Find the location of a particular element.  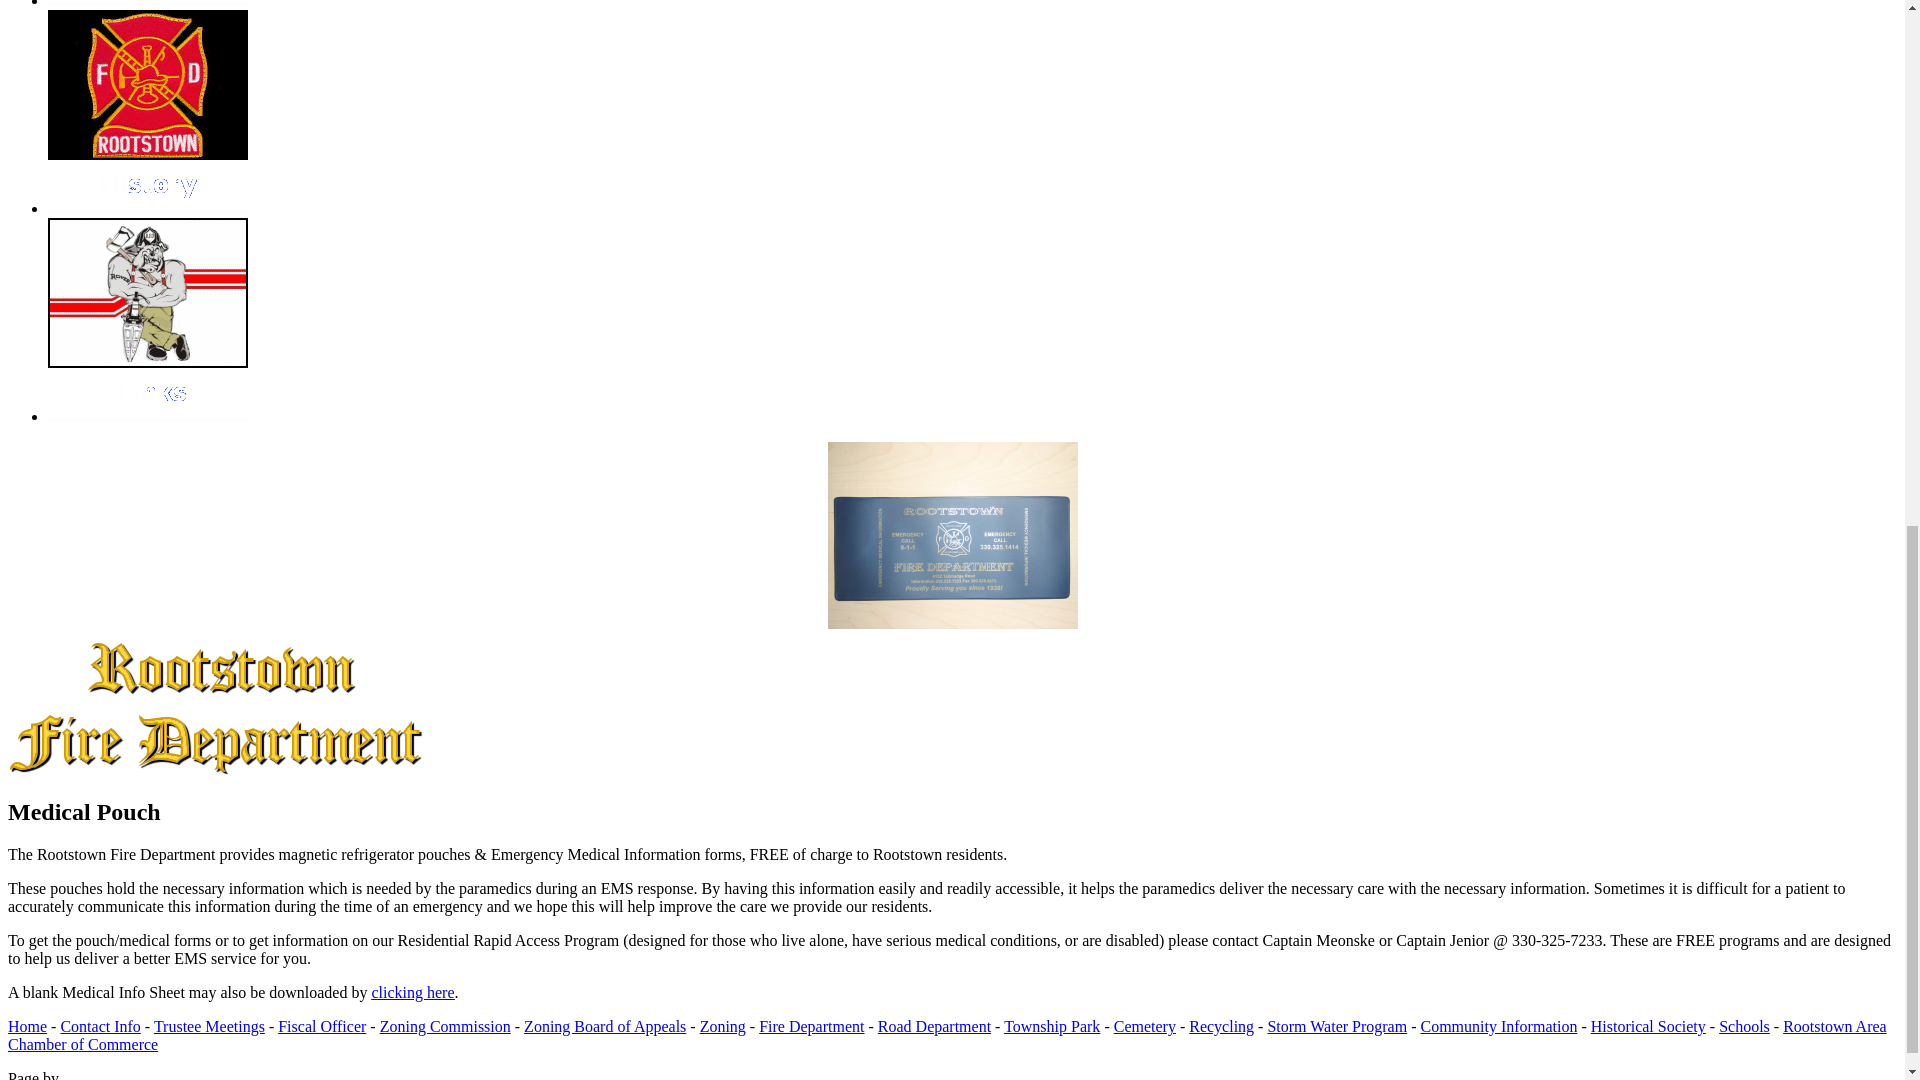

Contact Info is located at coordinates (100, 1026).